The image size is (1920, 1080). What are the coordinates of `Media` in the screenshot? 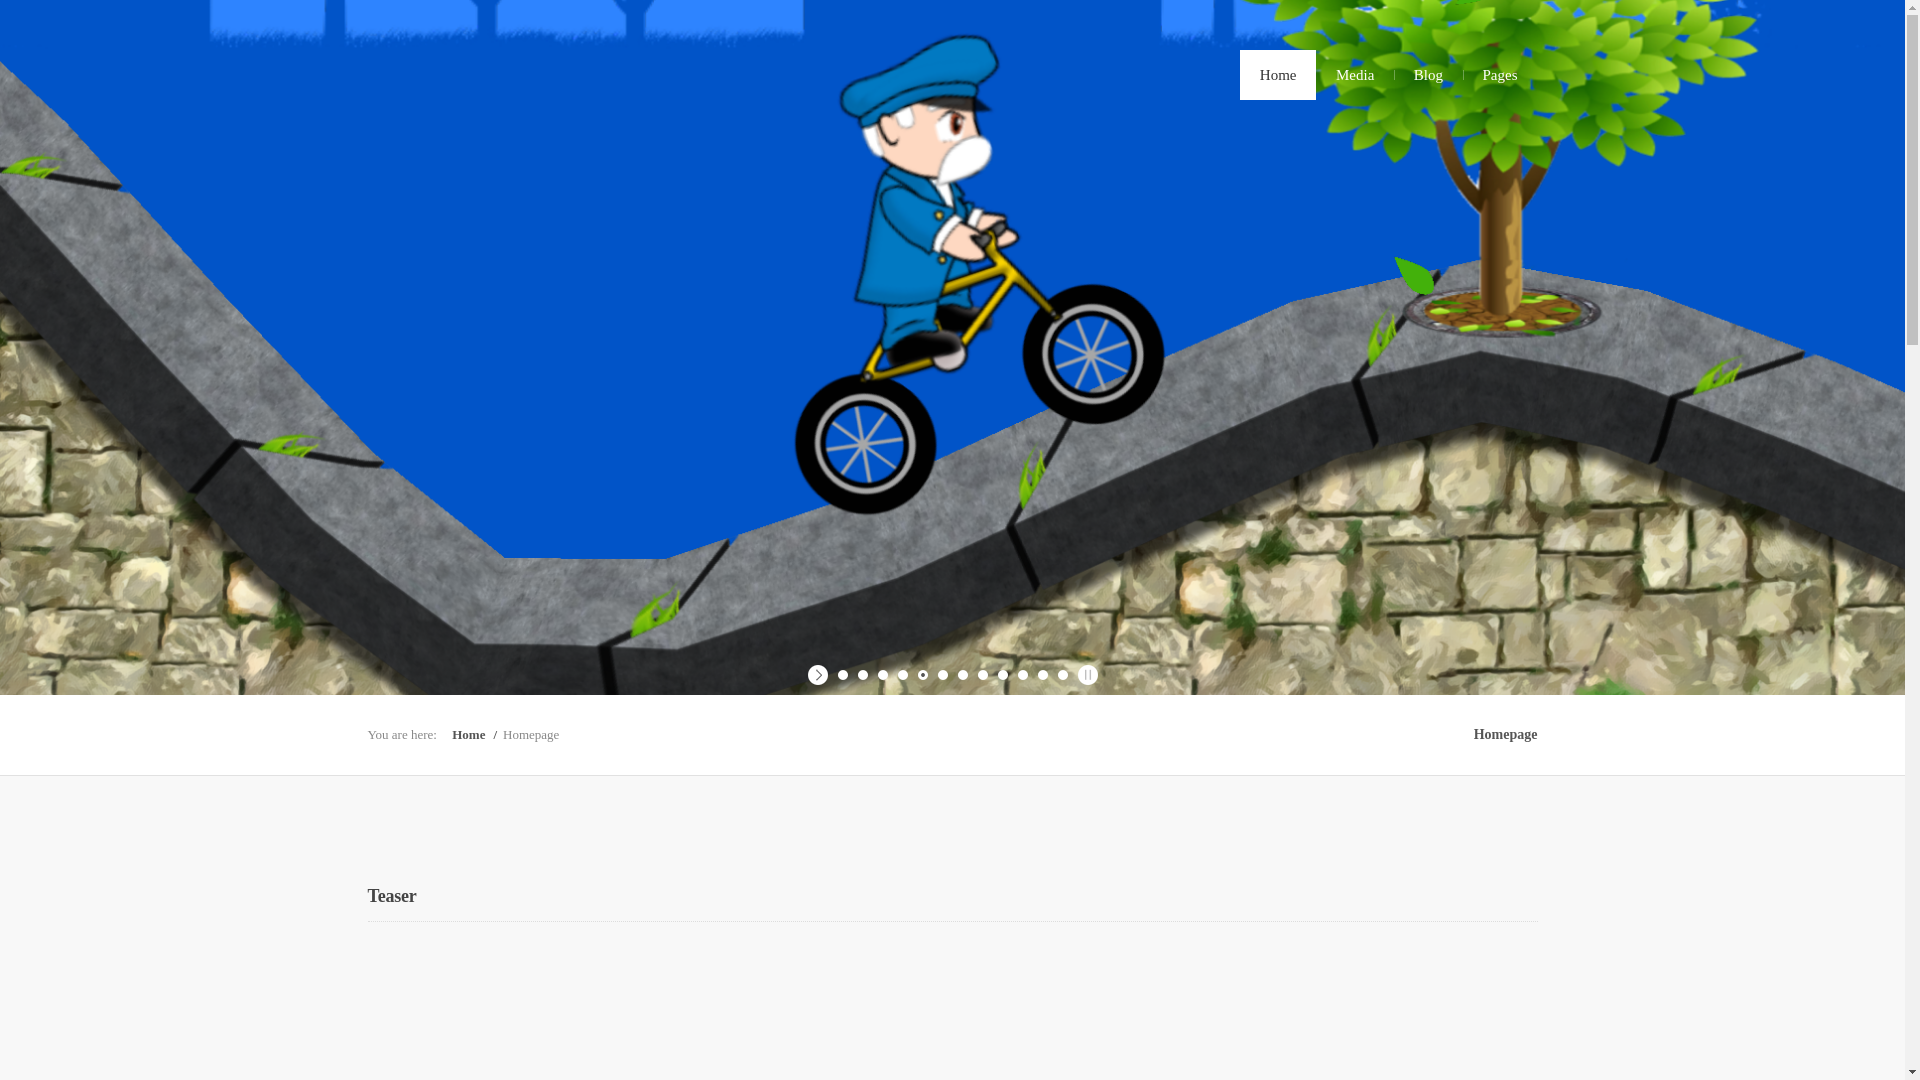 It's located at (1354, 74).